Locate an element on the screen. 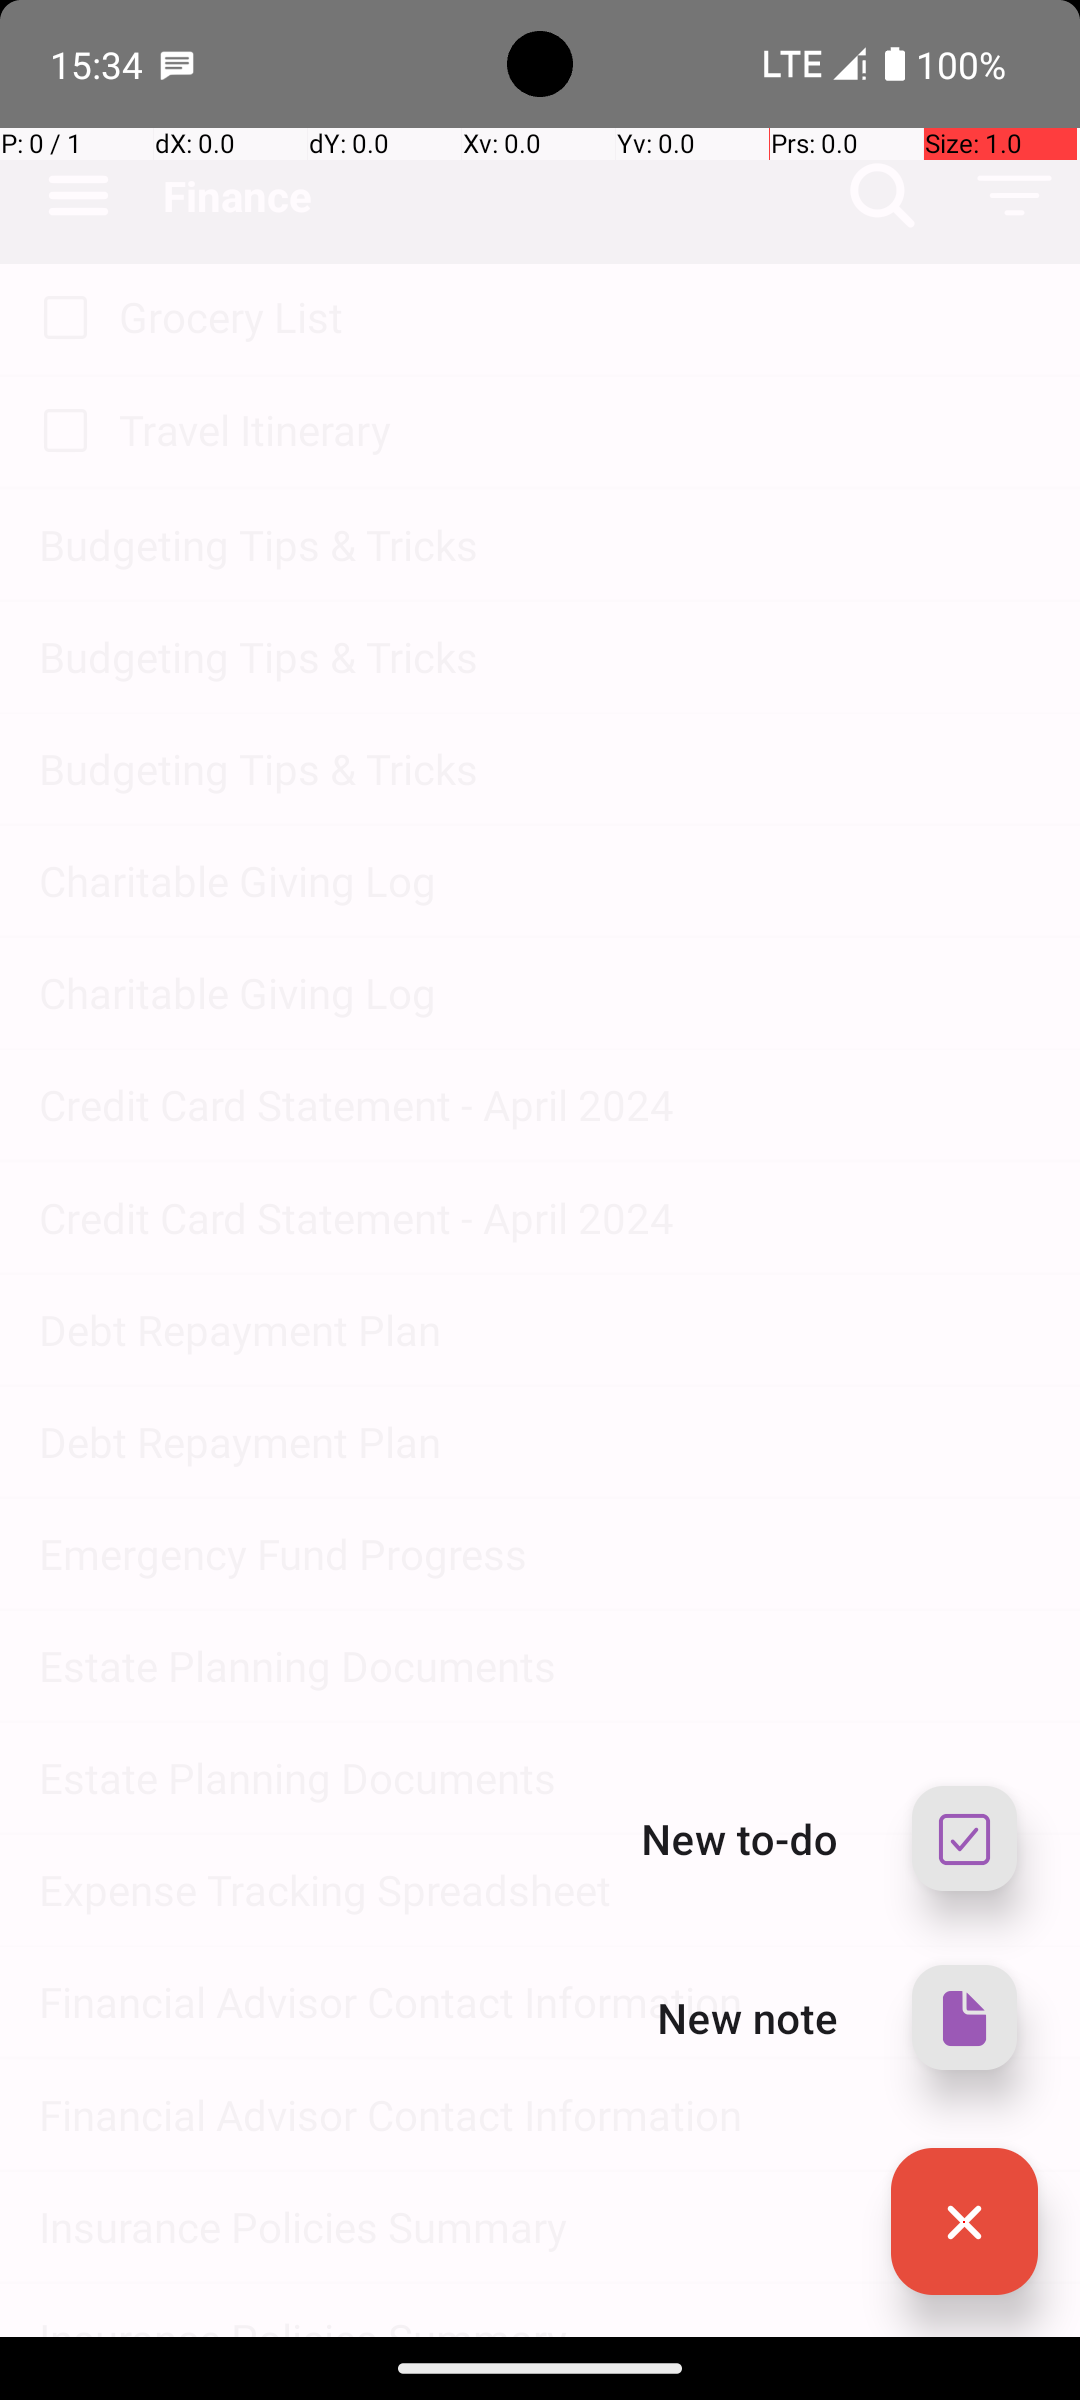 This screenshot has height=2400, width=1080. to-do: Grocery List is located at coordinates (60, 319).